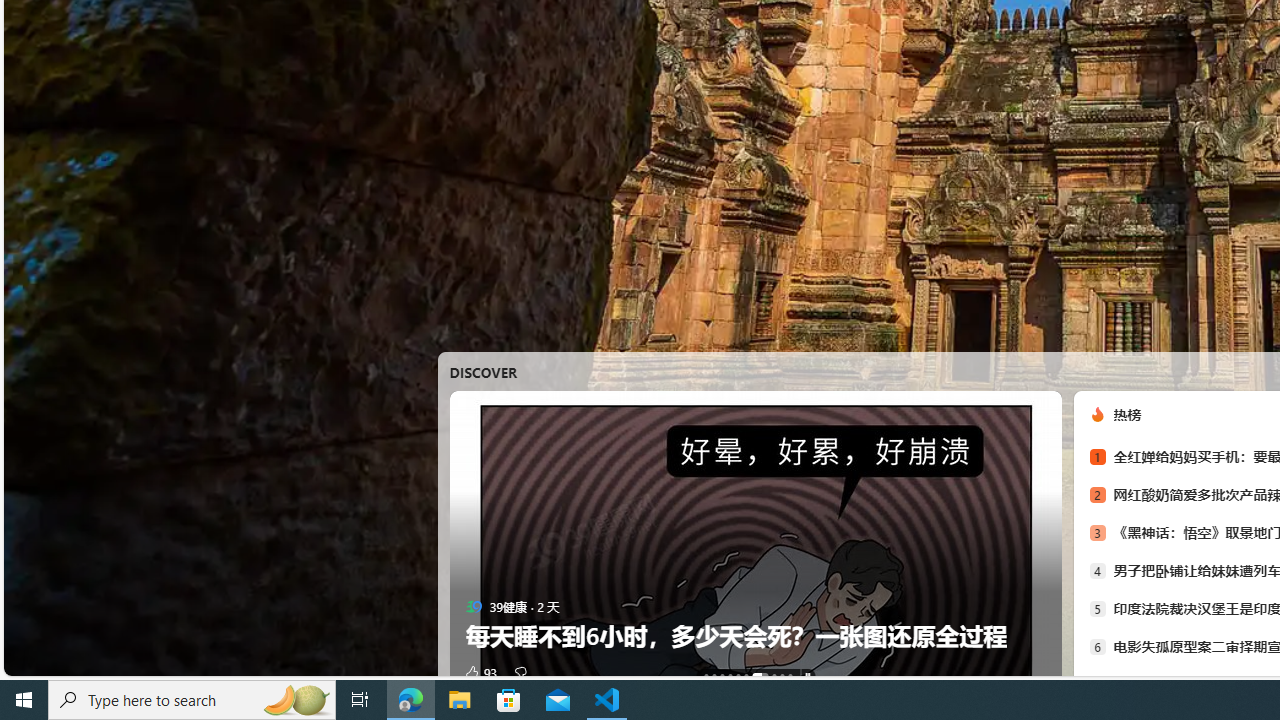 This screenshot has width=1280, height=720. Describe the element at coordinates (782, 676) in the screenshot. I see `AutomationID: tab-8` at that location.